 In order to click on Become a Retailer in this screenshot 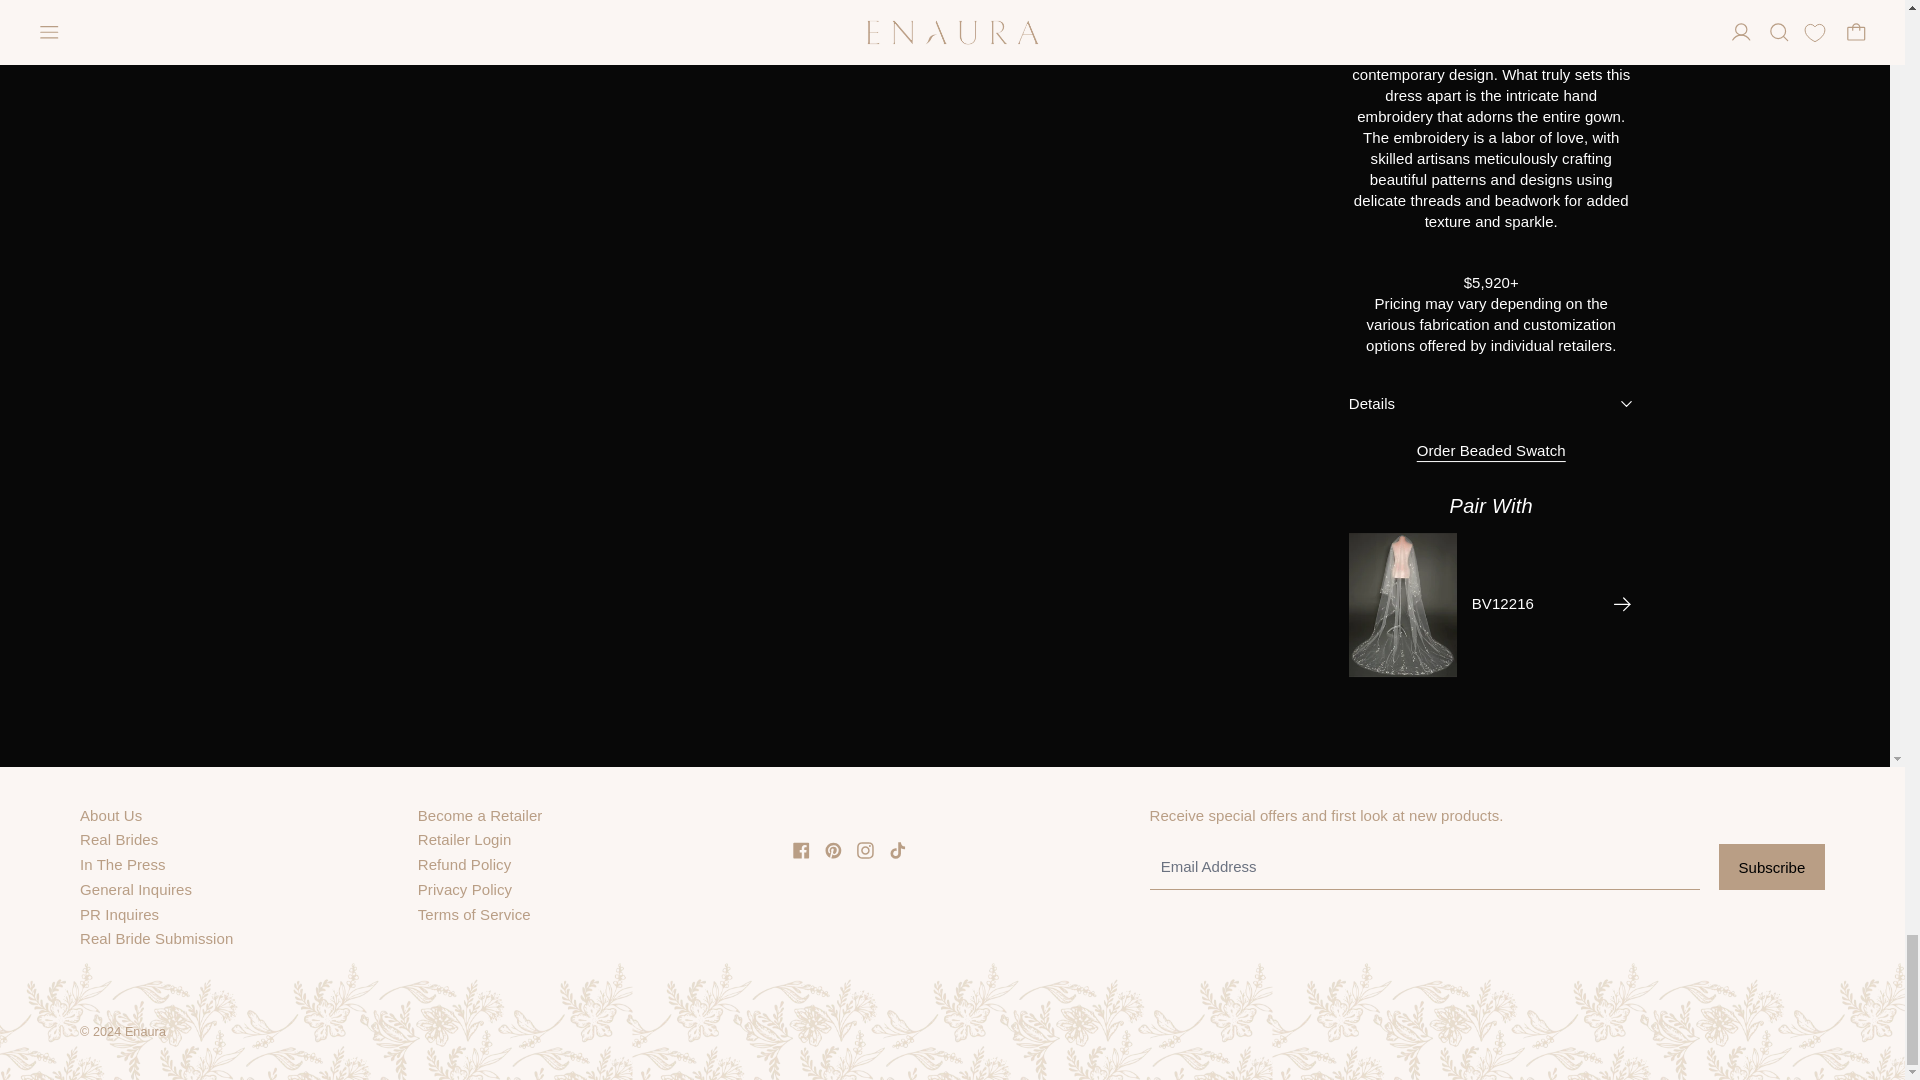, I will do `click(480, 815)`.